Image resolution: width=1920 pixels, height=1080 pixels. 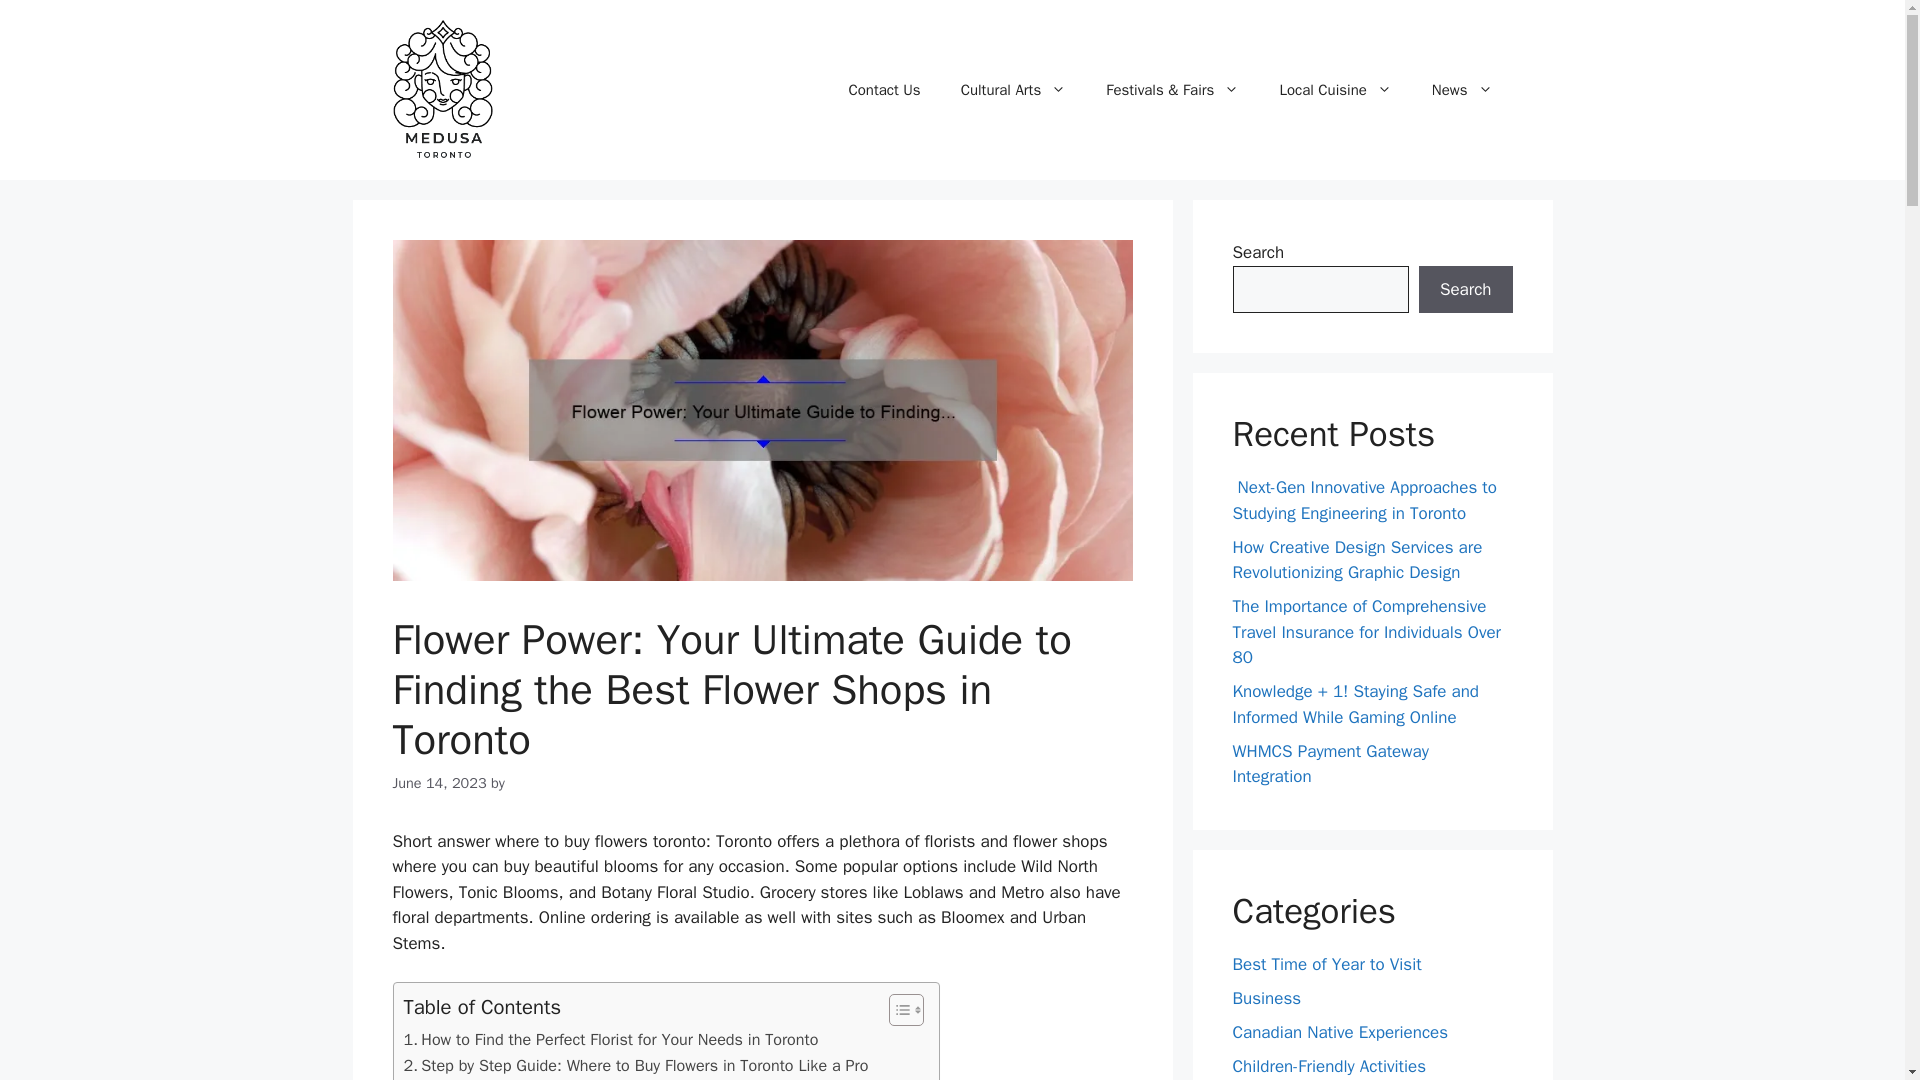 I want to click on News, so click(x=1462, y=90).